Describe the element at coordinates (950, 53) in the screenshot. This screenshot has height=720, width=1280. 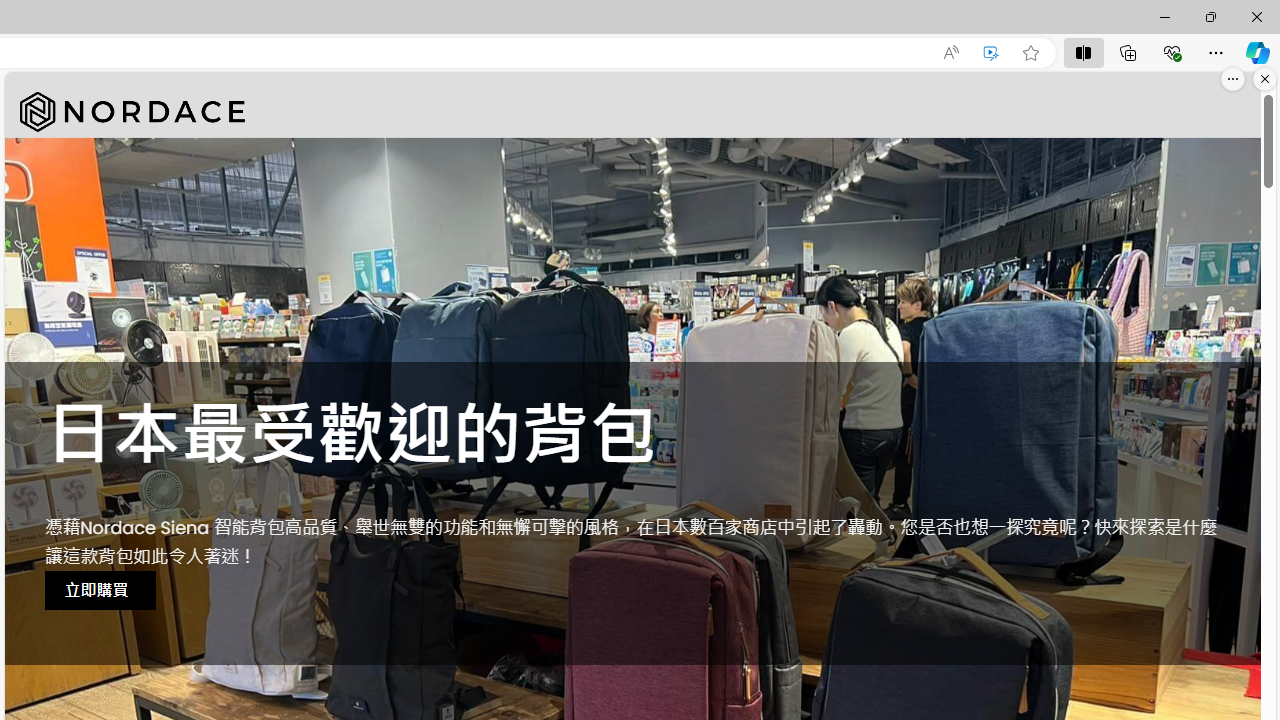
I see `Read aloud this page (Ctrl+Shift+U)` at that location.